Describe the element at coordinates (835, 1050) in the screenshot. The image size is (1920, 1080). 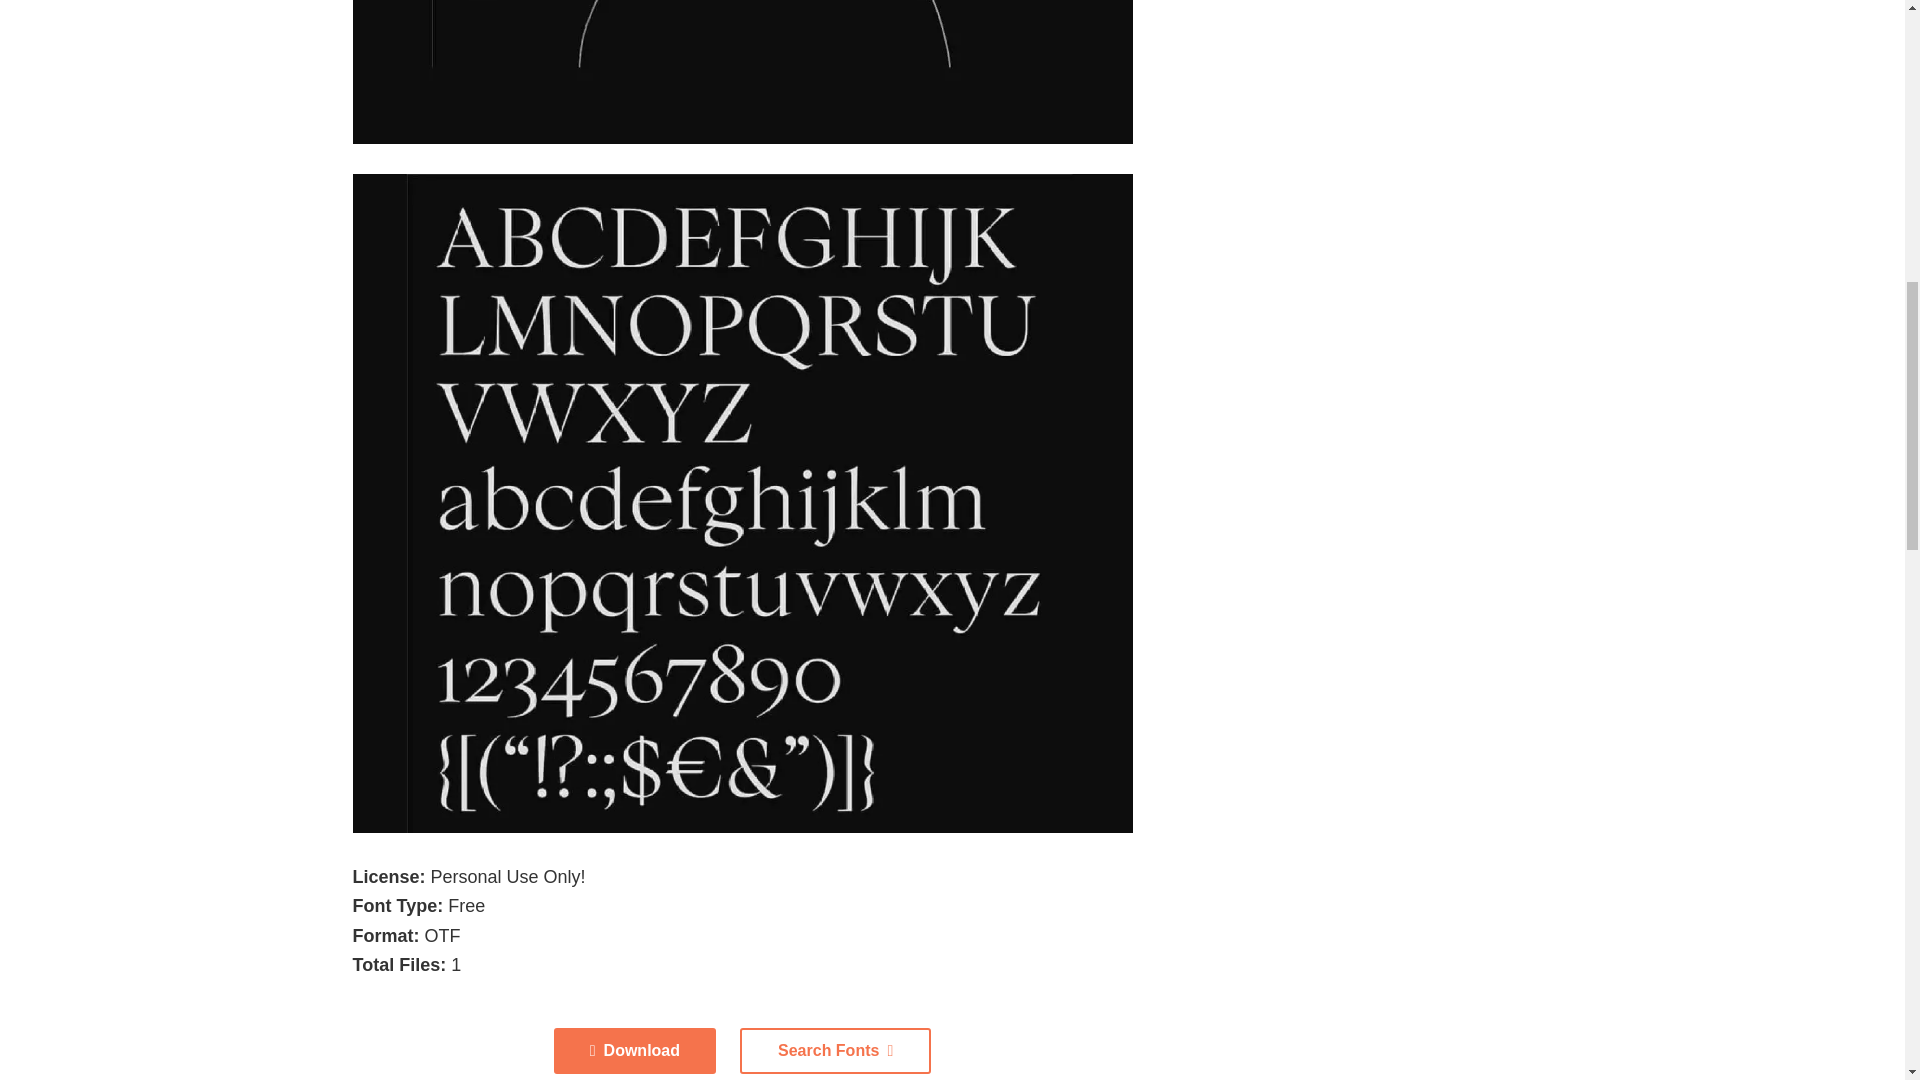
I see `Search Fonts` at that location.